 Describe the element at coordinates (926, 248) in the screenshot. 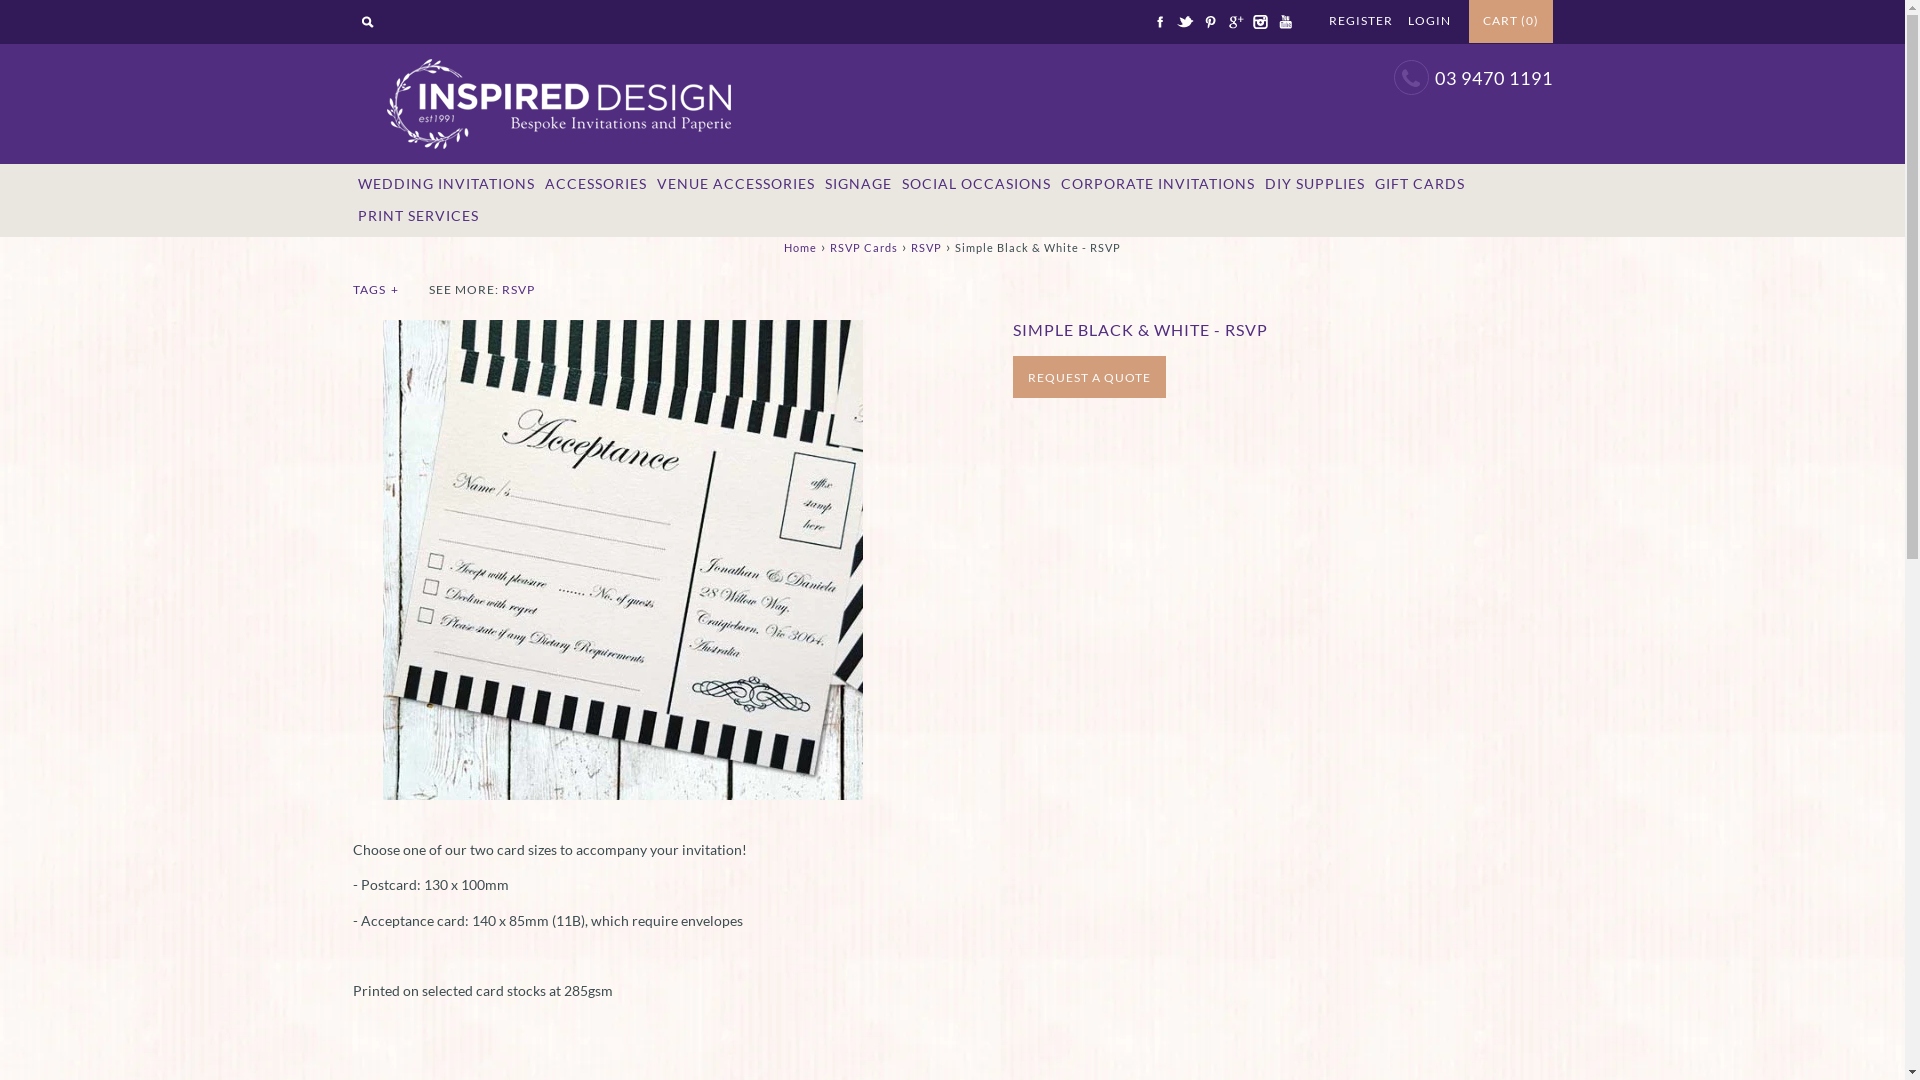

I see `RSVP` at that location.